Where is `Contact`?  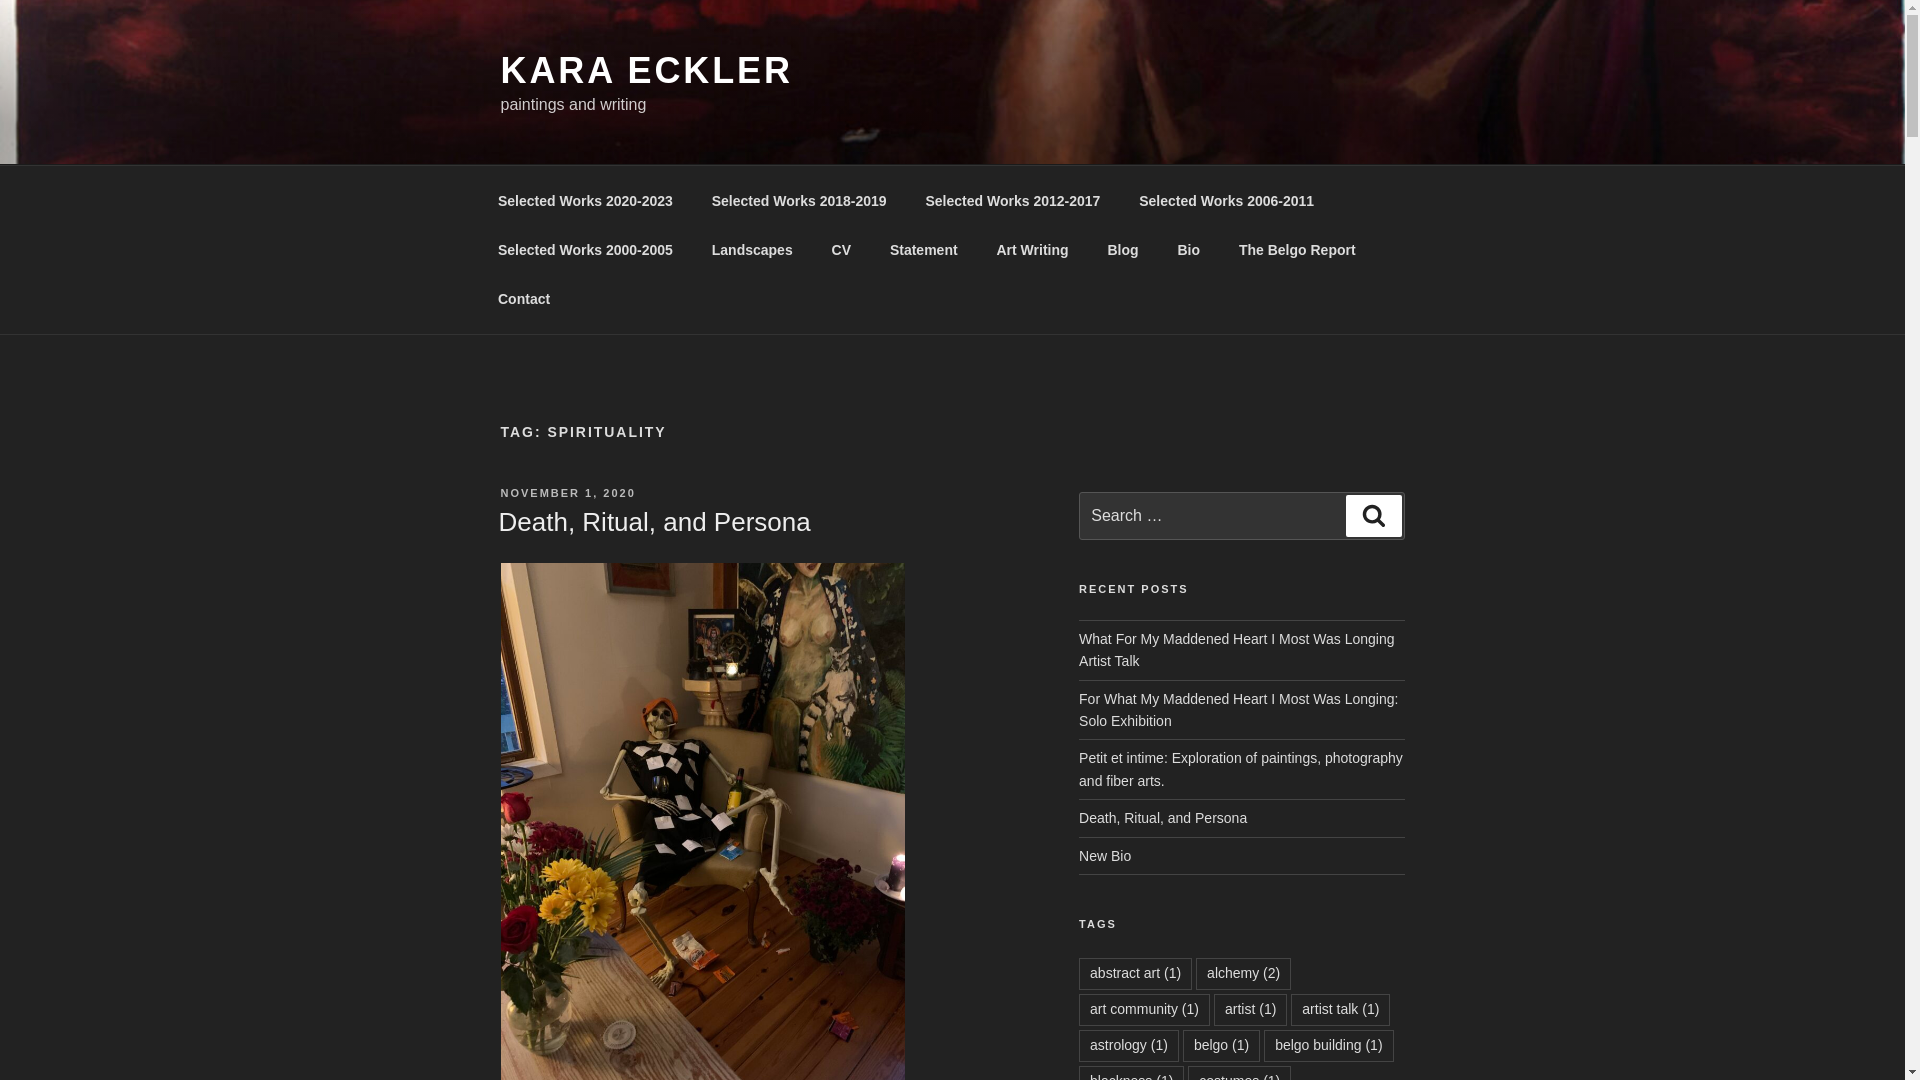 Contact is located at coordinates (523, 298).